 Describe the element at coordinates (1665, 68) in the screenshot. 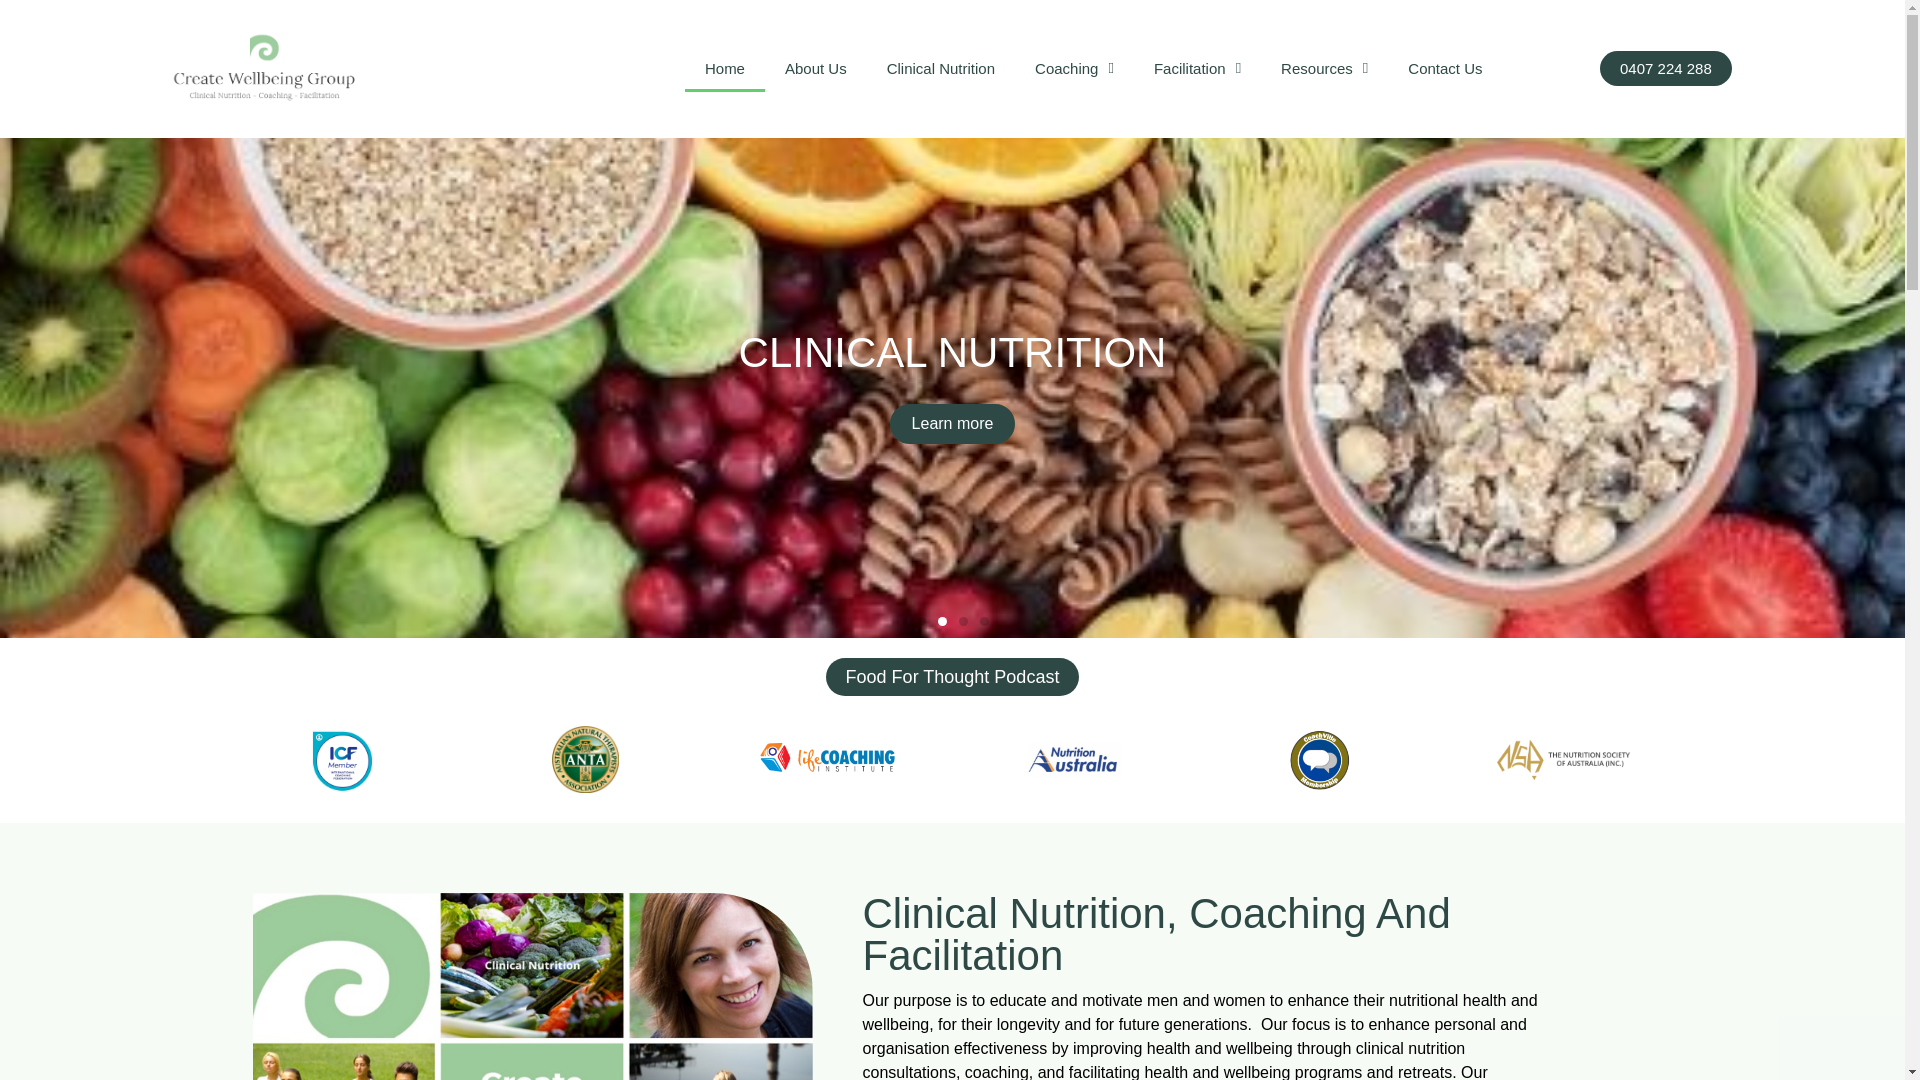

I see `0407 224 288` at that location.